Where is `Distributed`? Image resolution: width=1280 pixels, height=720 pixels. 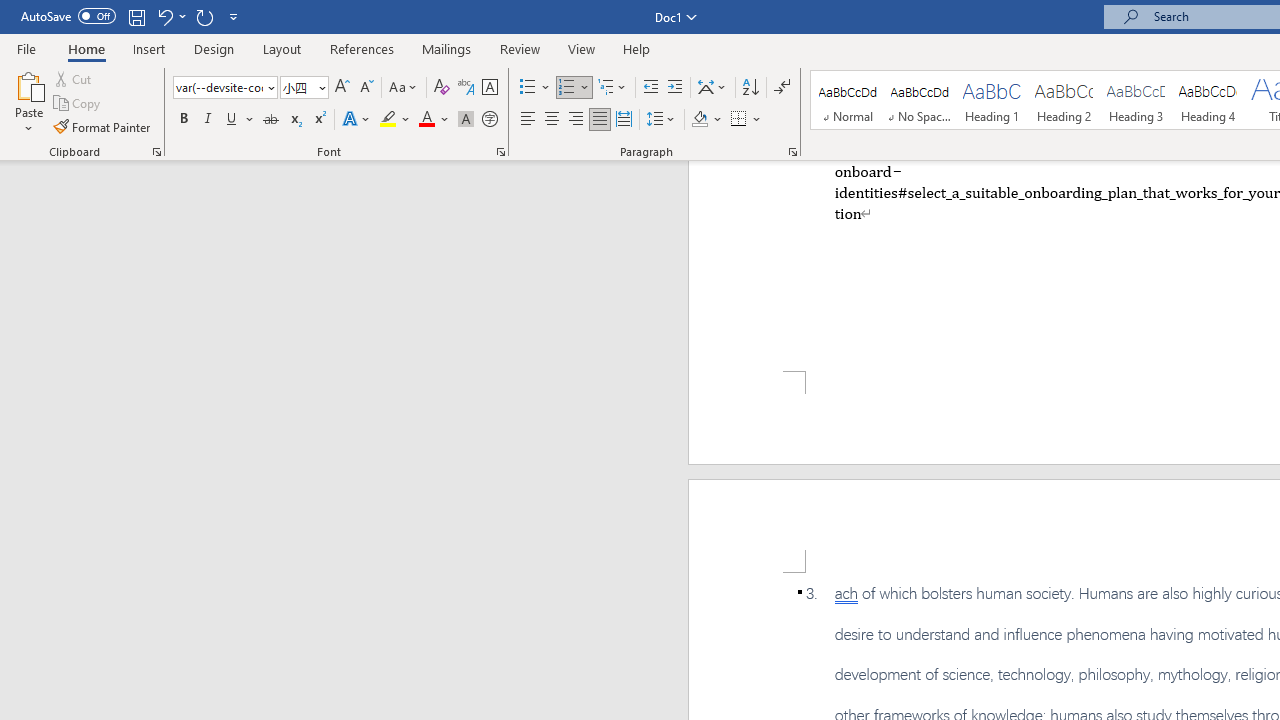
Distributed is located at coordinates (624, 120).